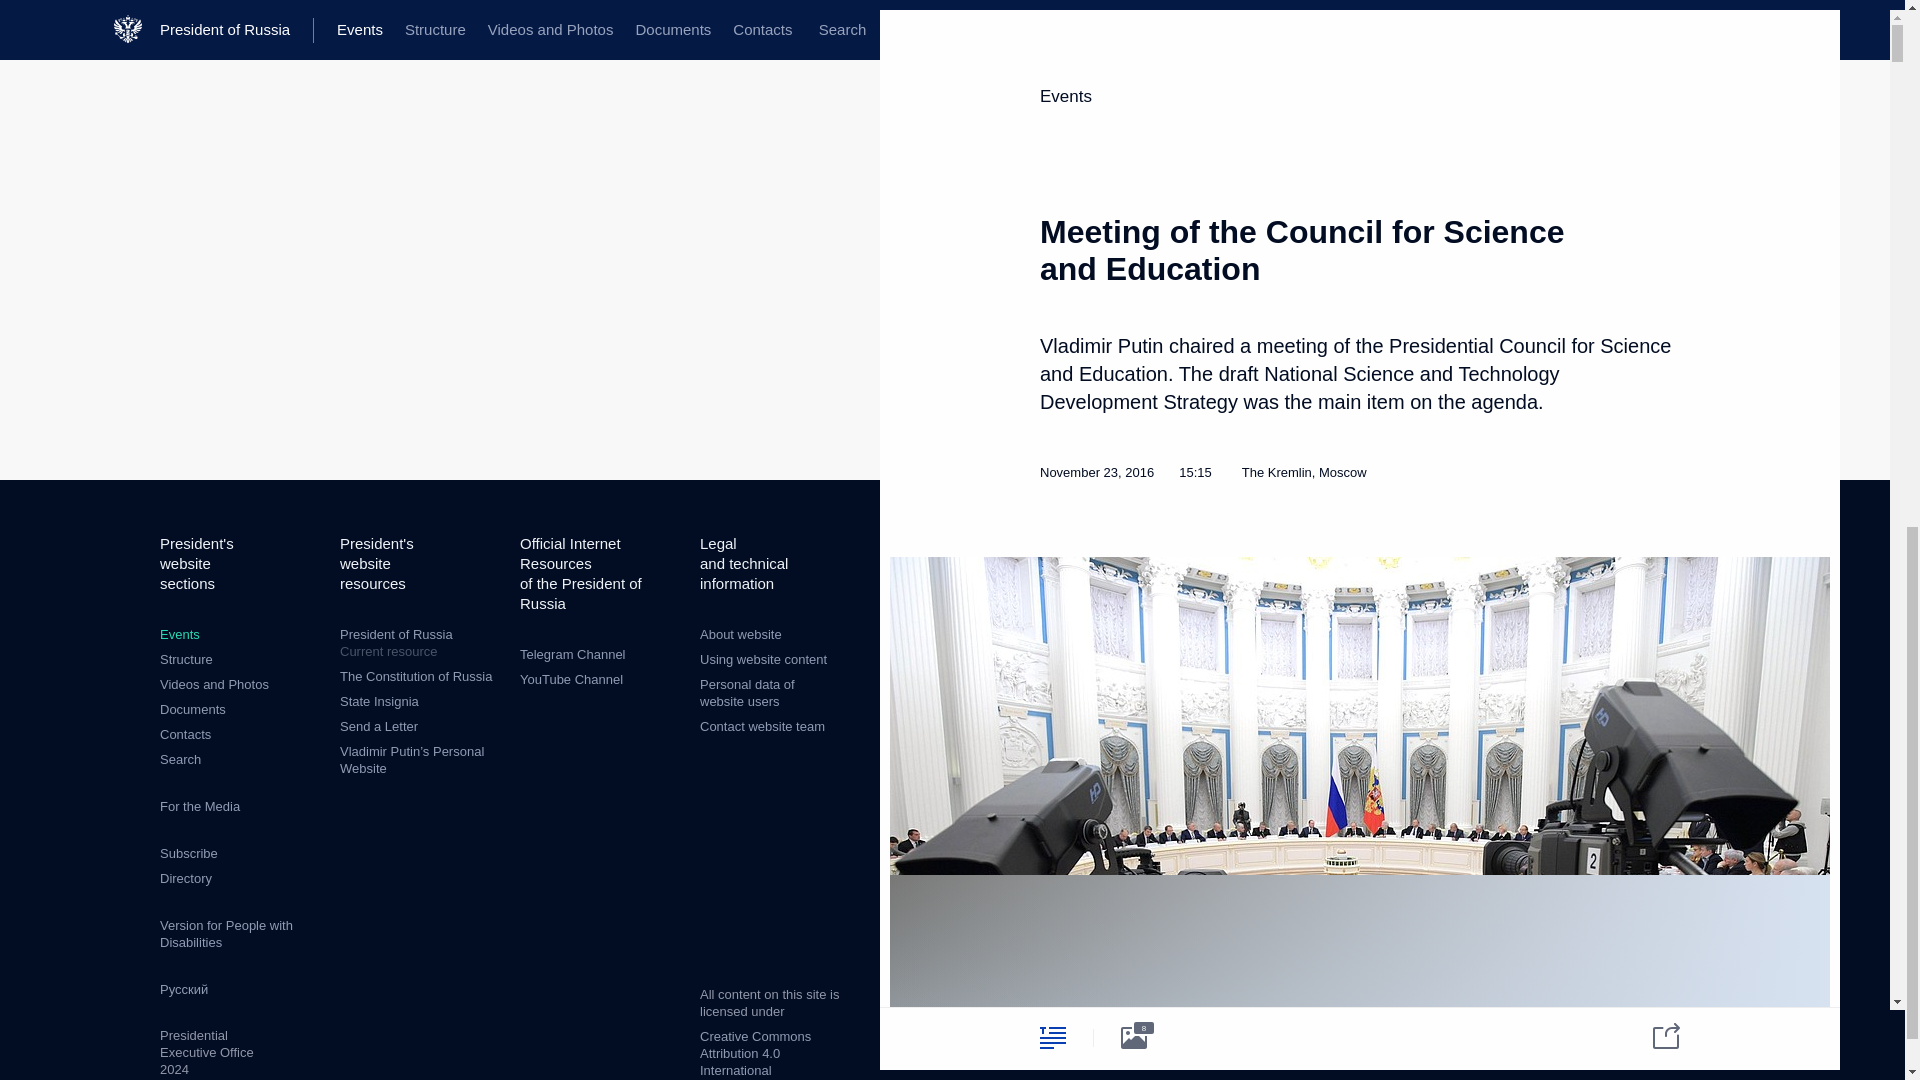 The width and height of the screenshot is (1920, 1080). Describe the element at coordinates (740, 634) in the screenshot. I see `About website` at that location.